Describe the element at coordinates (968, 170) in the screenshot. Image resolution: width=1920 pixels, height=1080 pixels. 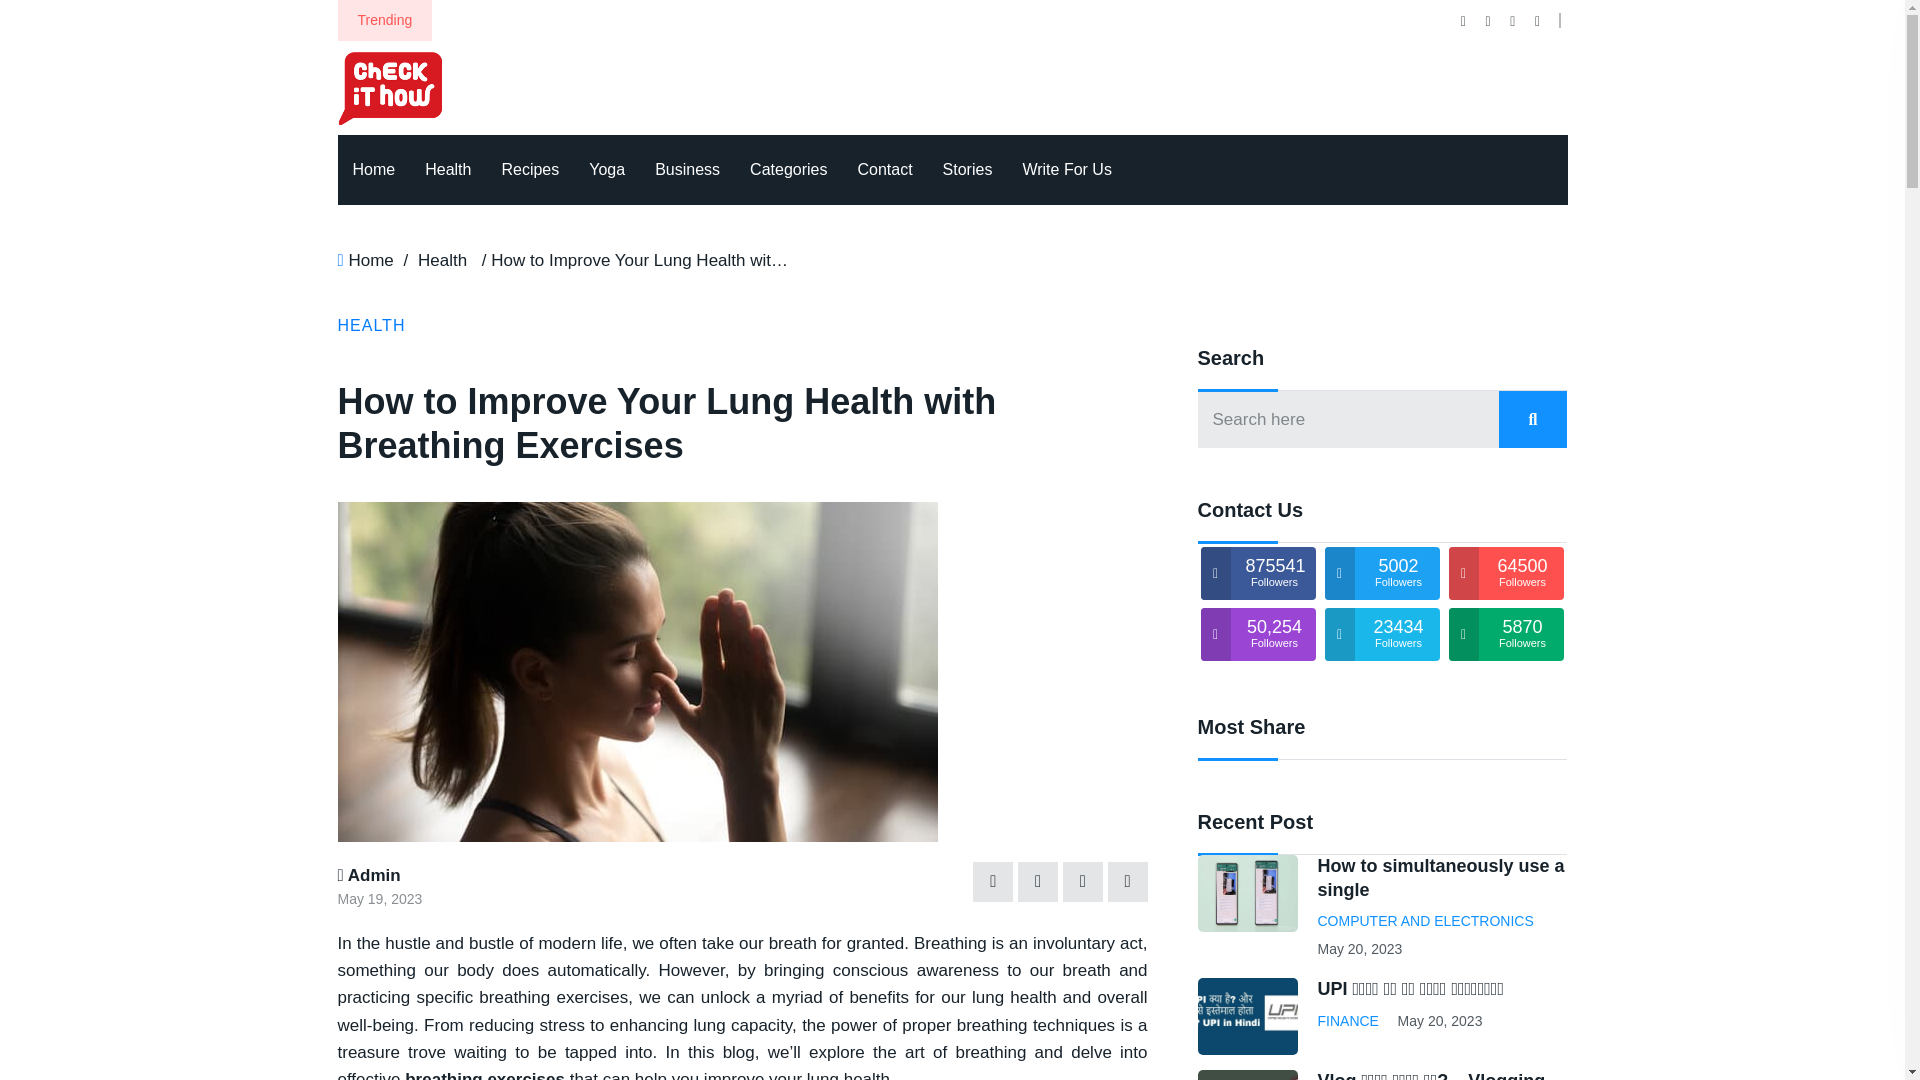
I see `Stories` at that location.